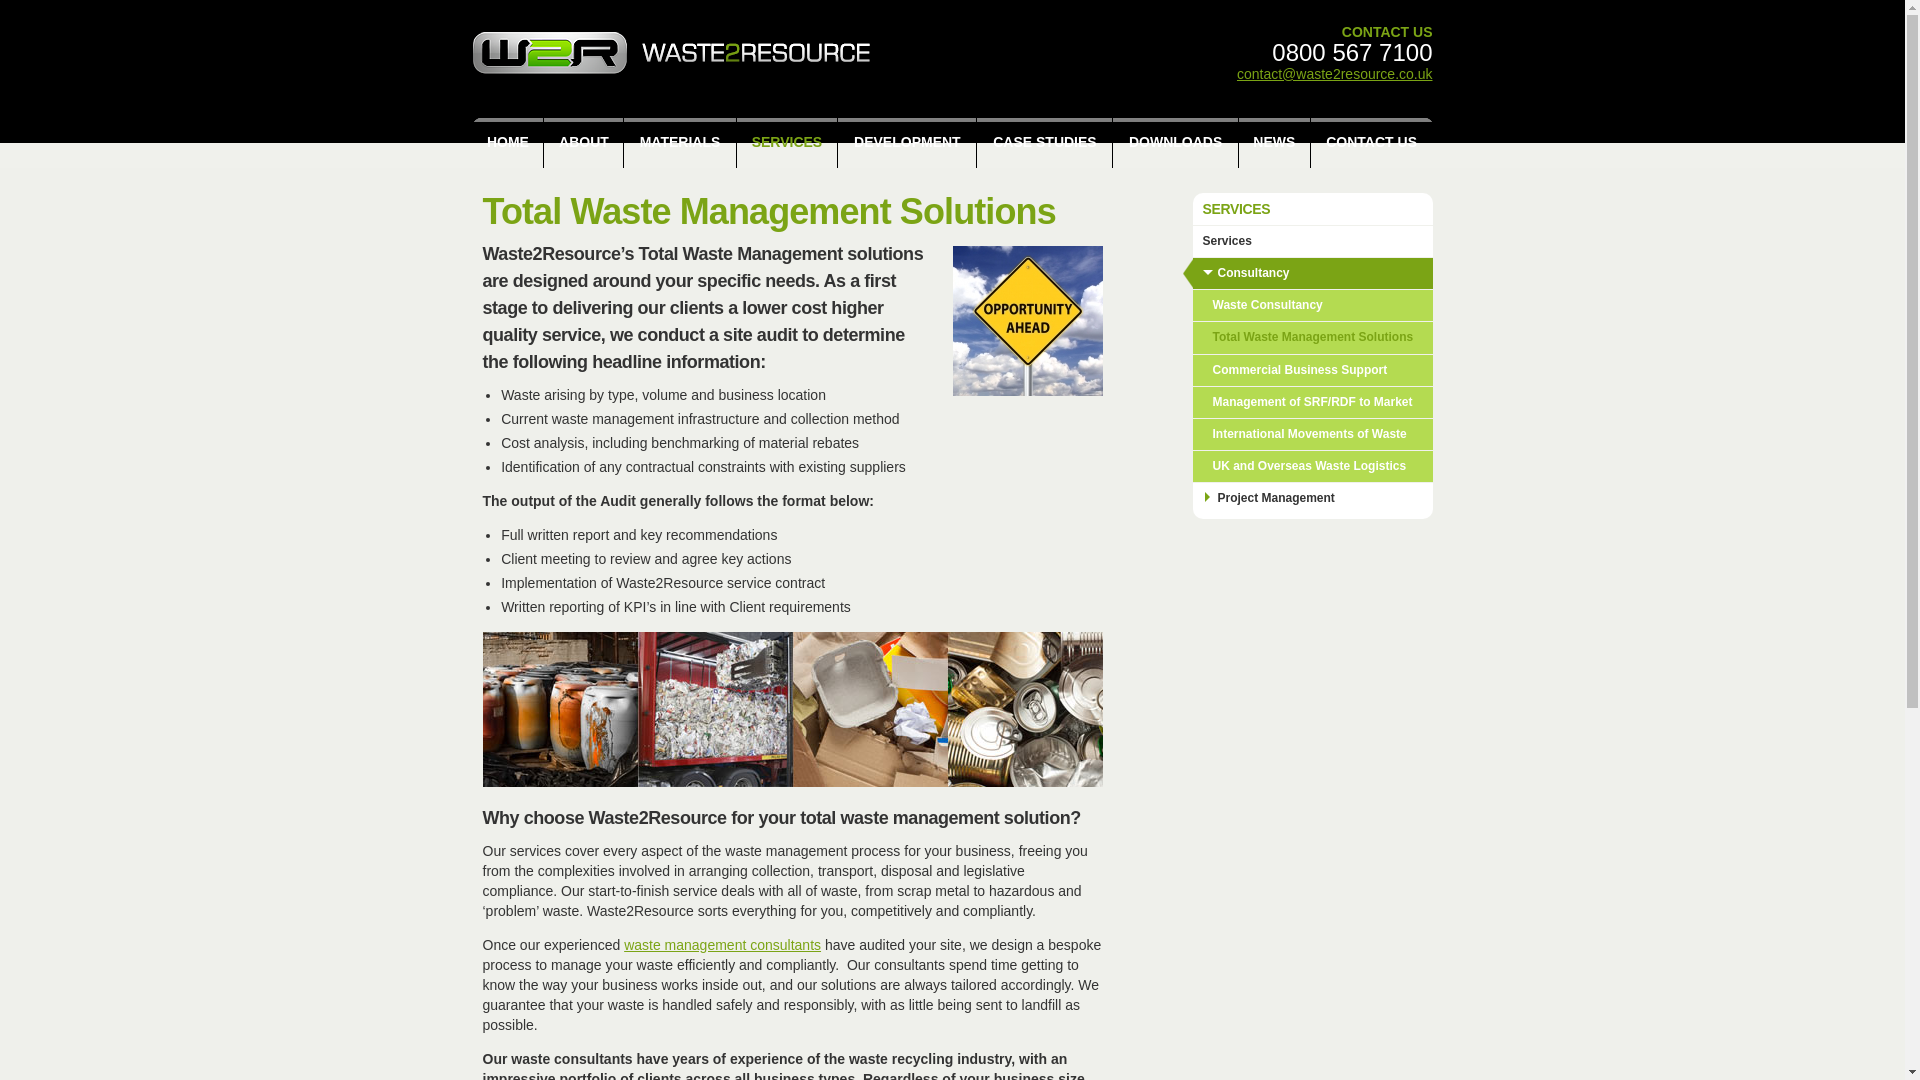 The height and width of the screenshot is (1080, 1920). What do you see at coordinates (680, 142) in the screenshot?
I see `MATERIALS` at bounding box center [680, 142].